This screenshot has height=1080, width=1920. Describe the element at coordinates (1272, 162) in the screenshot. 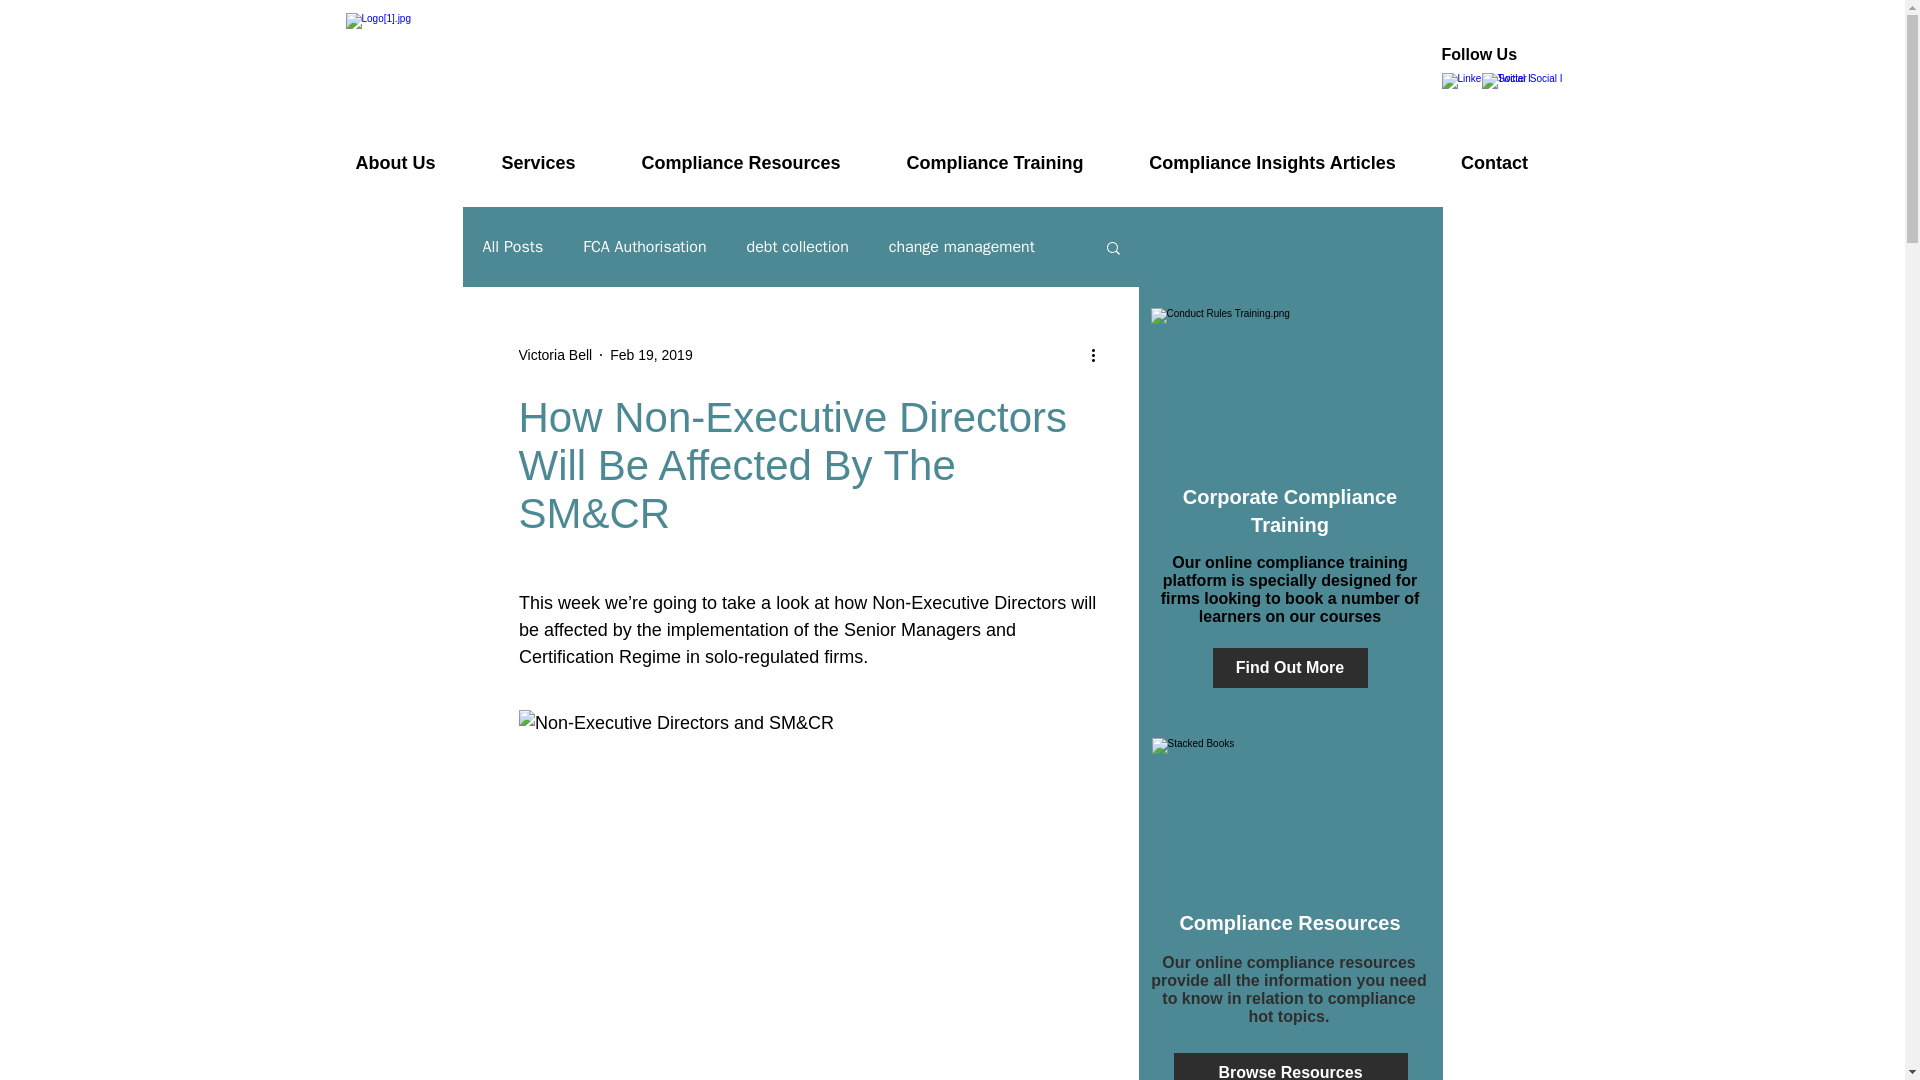

I see `Compliance Insights Articles` at that location.